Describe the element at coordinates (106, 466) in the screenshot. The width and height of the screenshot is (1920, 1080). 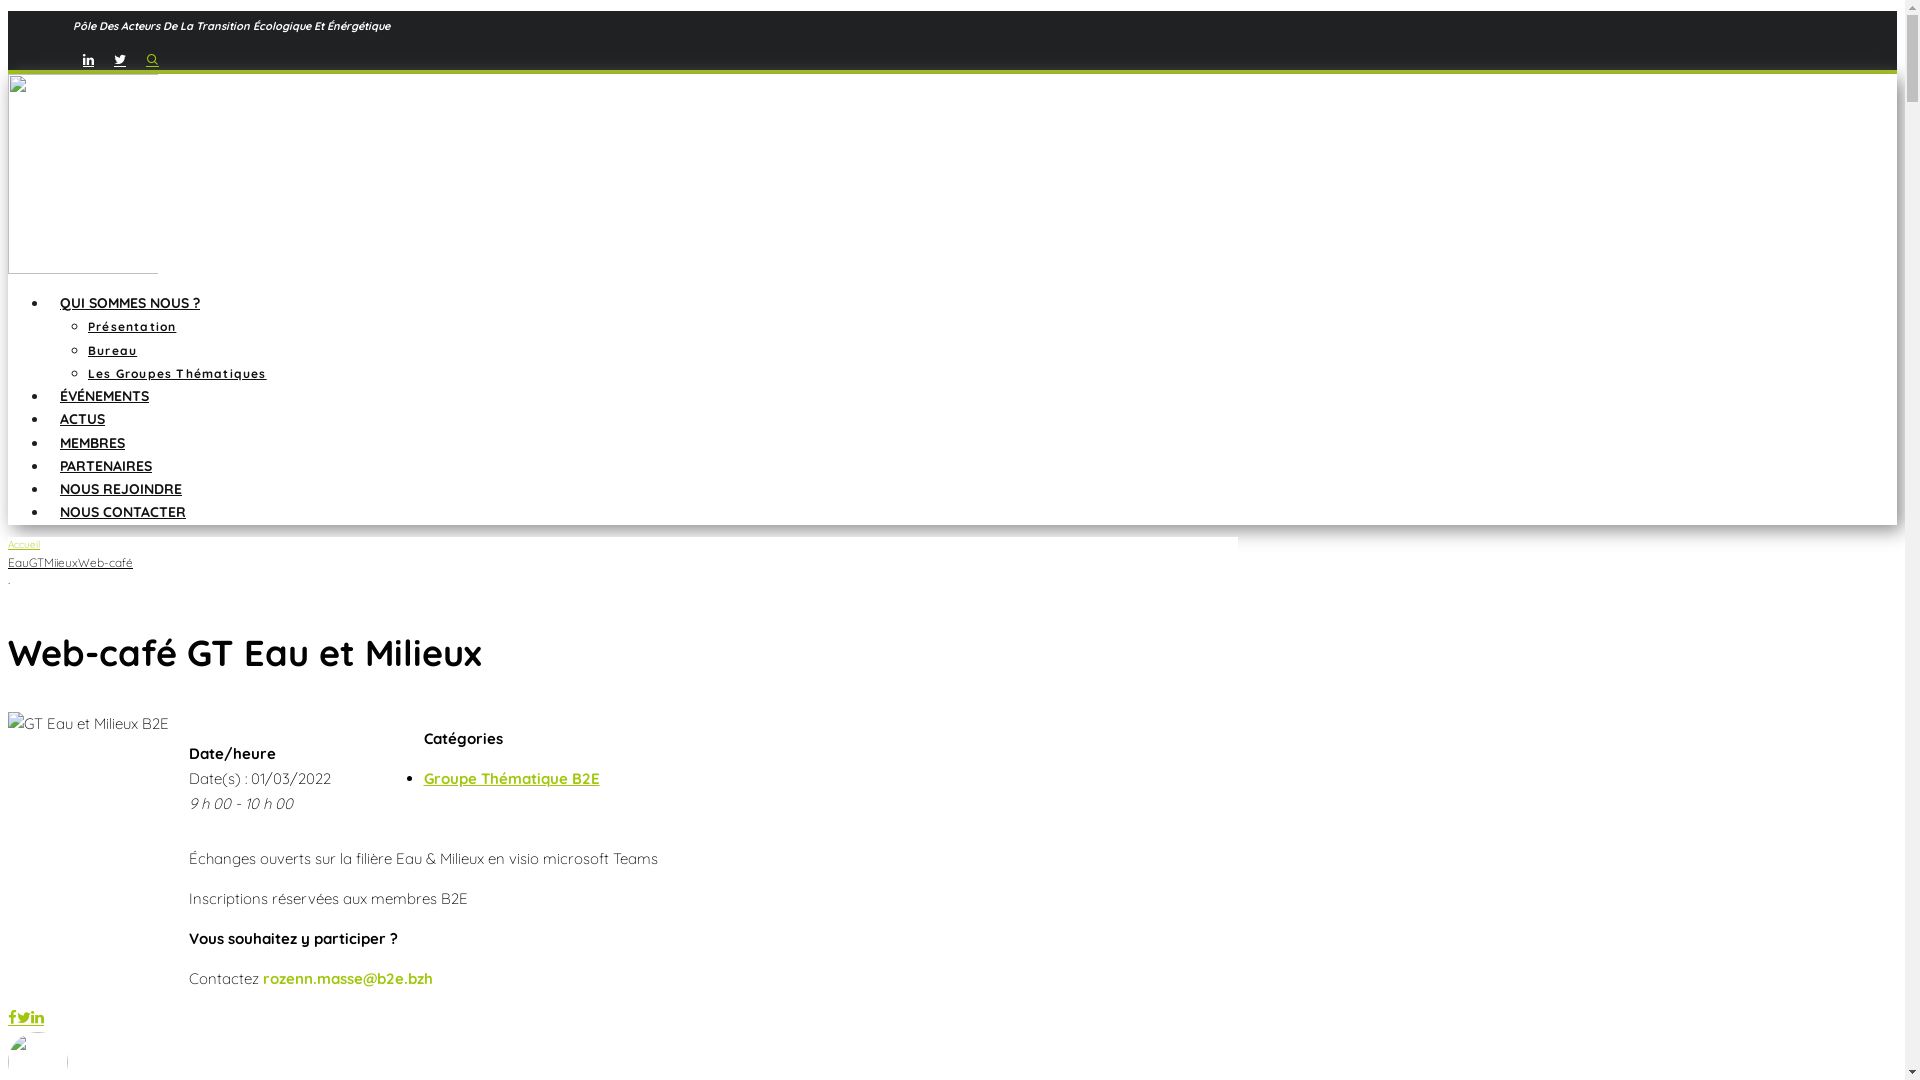
I see `PARTENAIRES` at that location.